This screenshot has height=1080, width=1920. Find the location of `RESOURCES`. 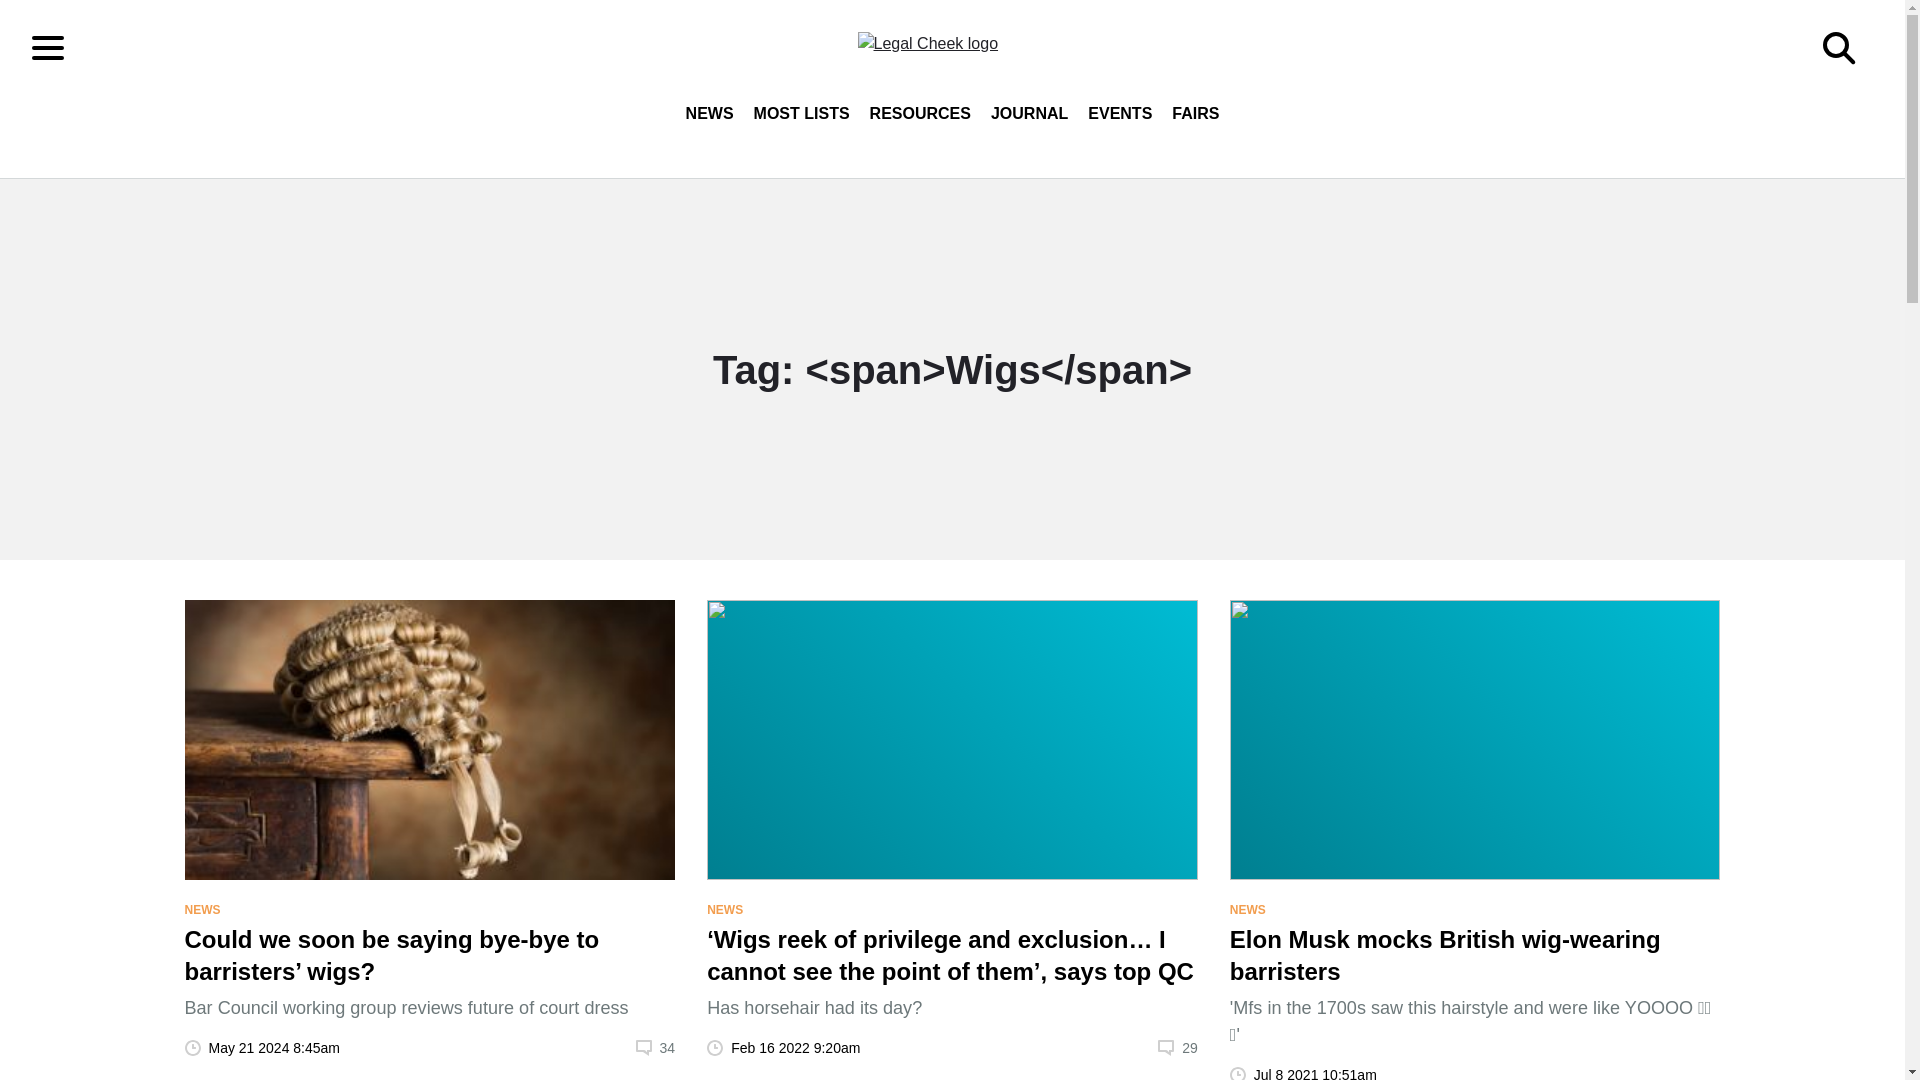

RESOURCES is located at coordinates (920, 114).